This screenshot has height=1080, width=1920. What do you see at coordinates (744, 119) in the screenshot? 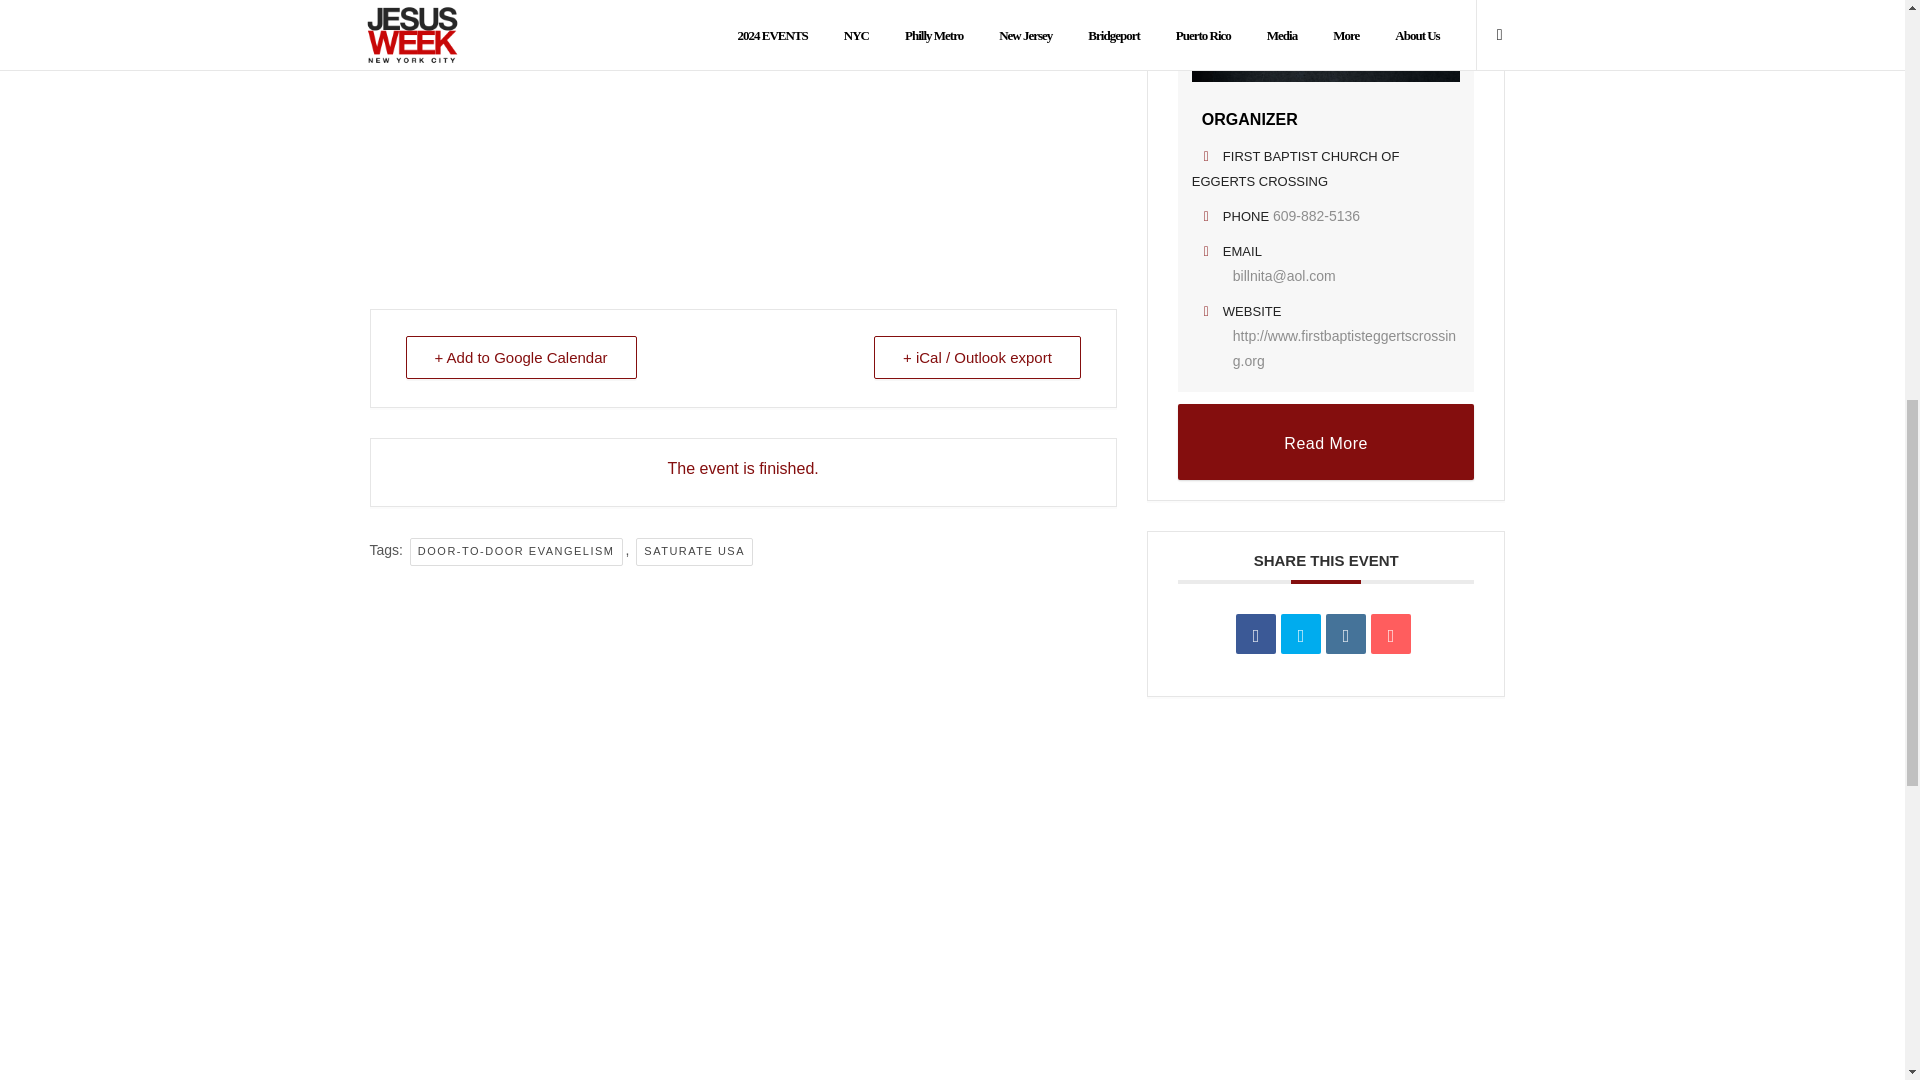
I see `Saturate USA - Short Promo` at bounding box center [744, 119].